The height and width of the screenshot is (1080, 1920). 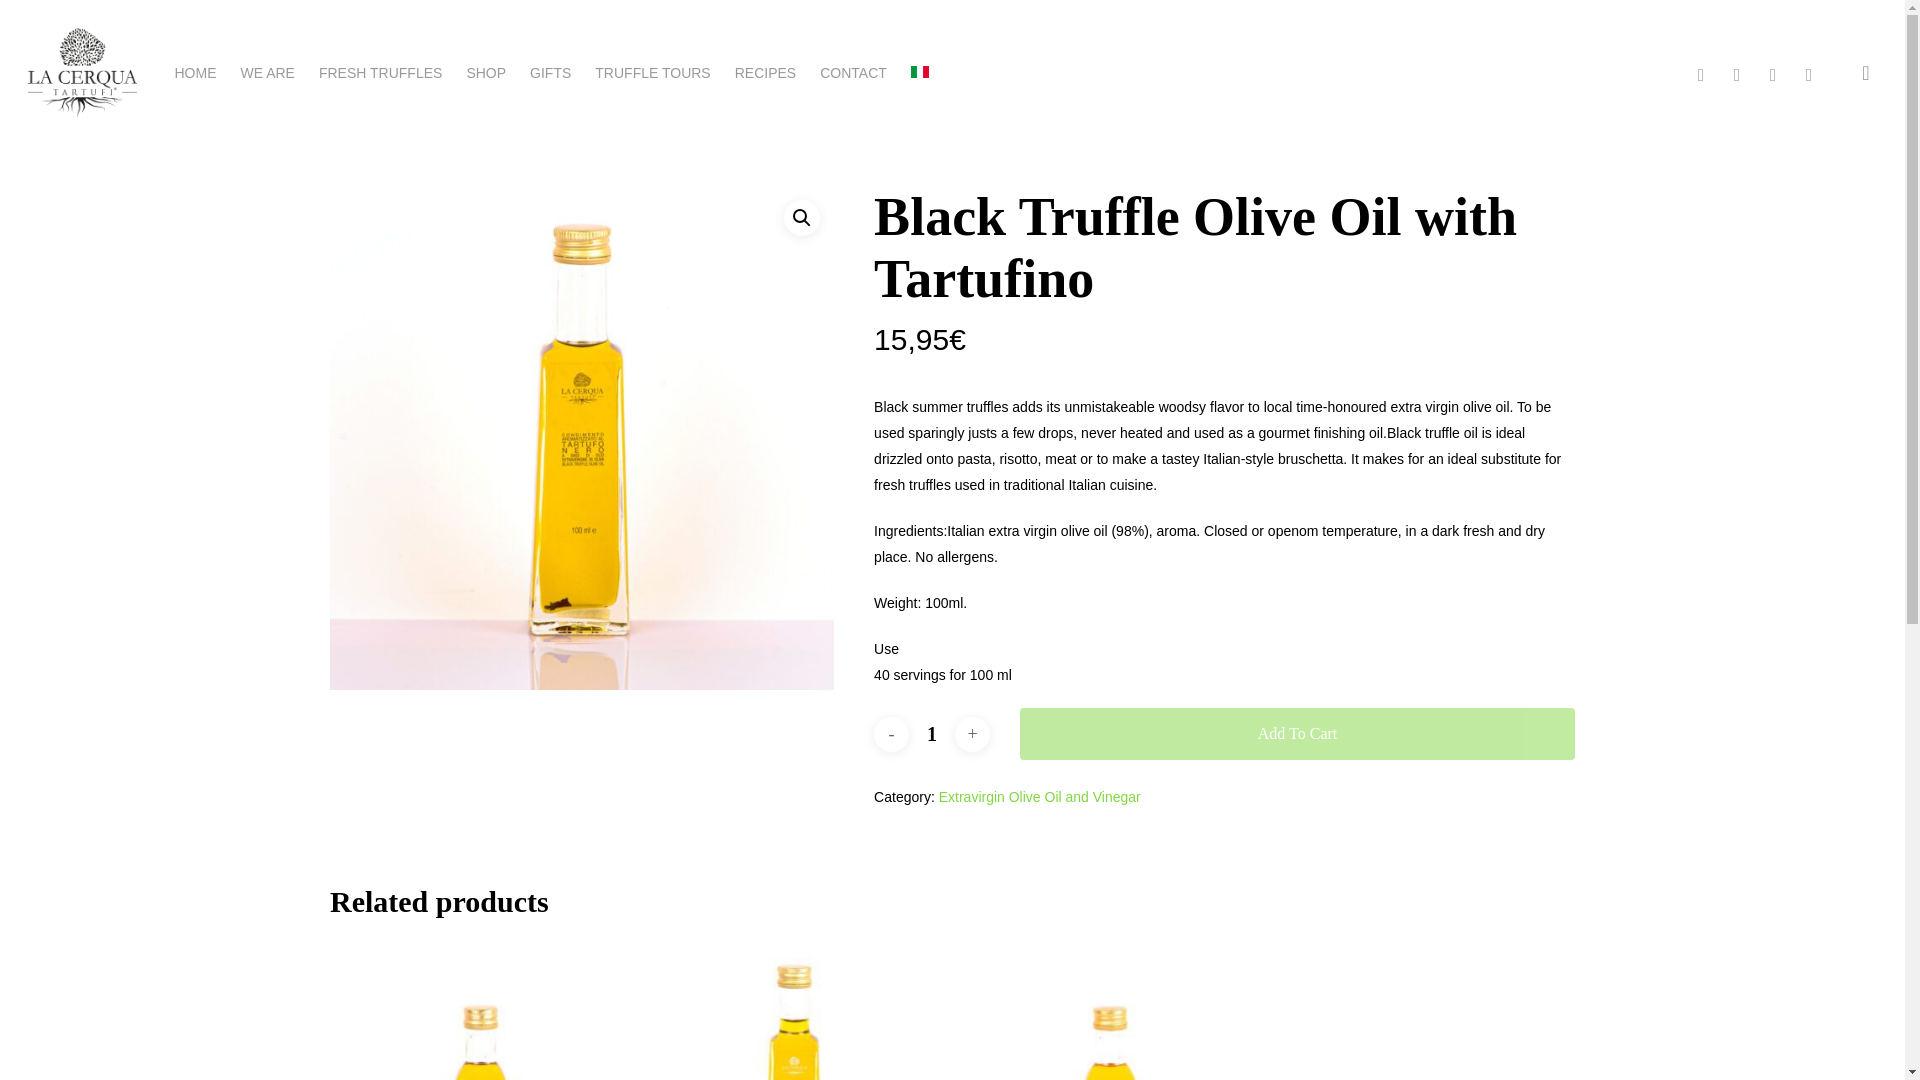 What do you see at coordinates (890, 733) in the screenshot?
I see `-` at bounding box center [890, 733].